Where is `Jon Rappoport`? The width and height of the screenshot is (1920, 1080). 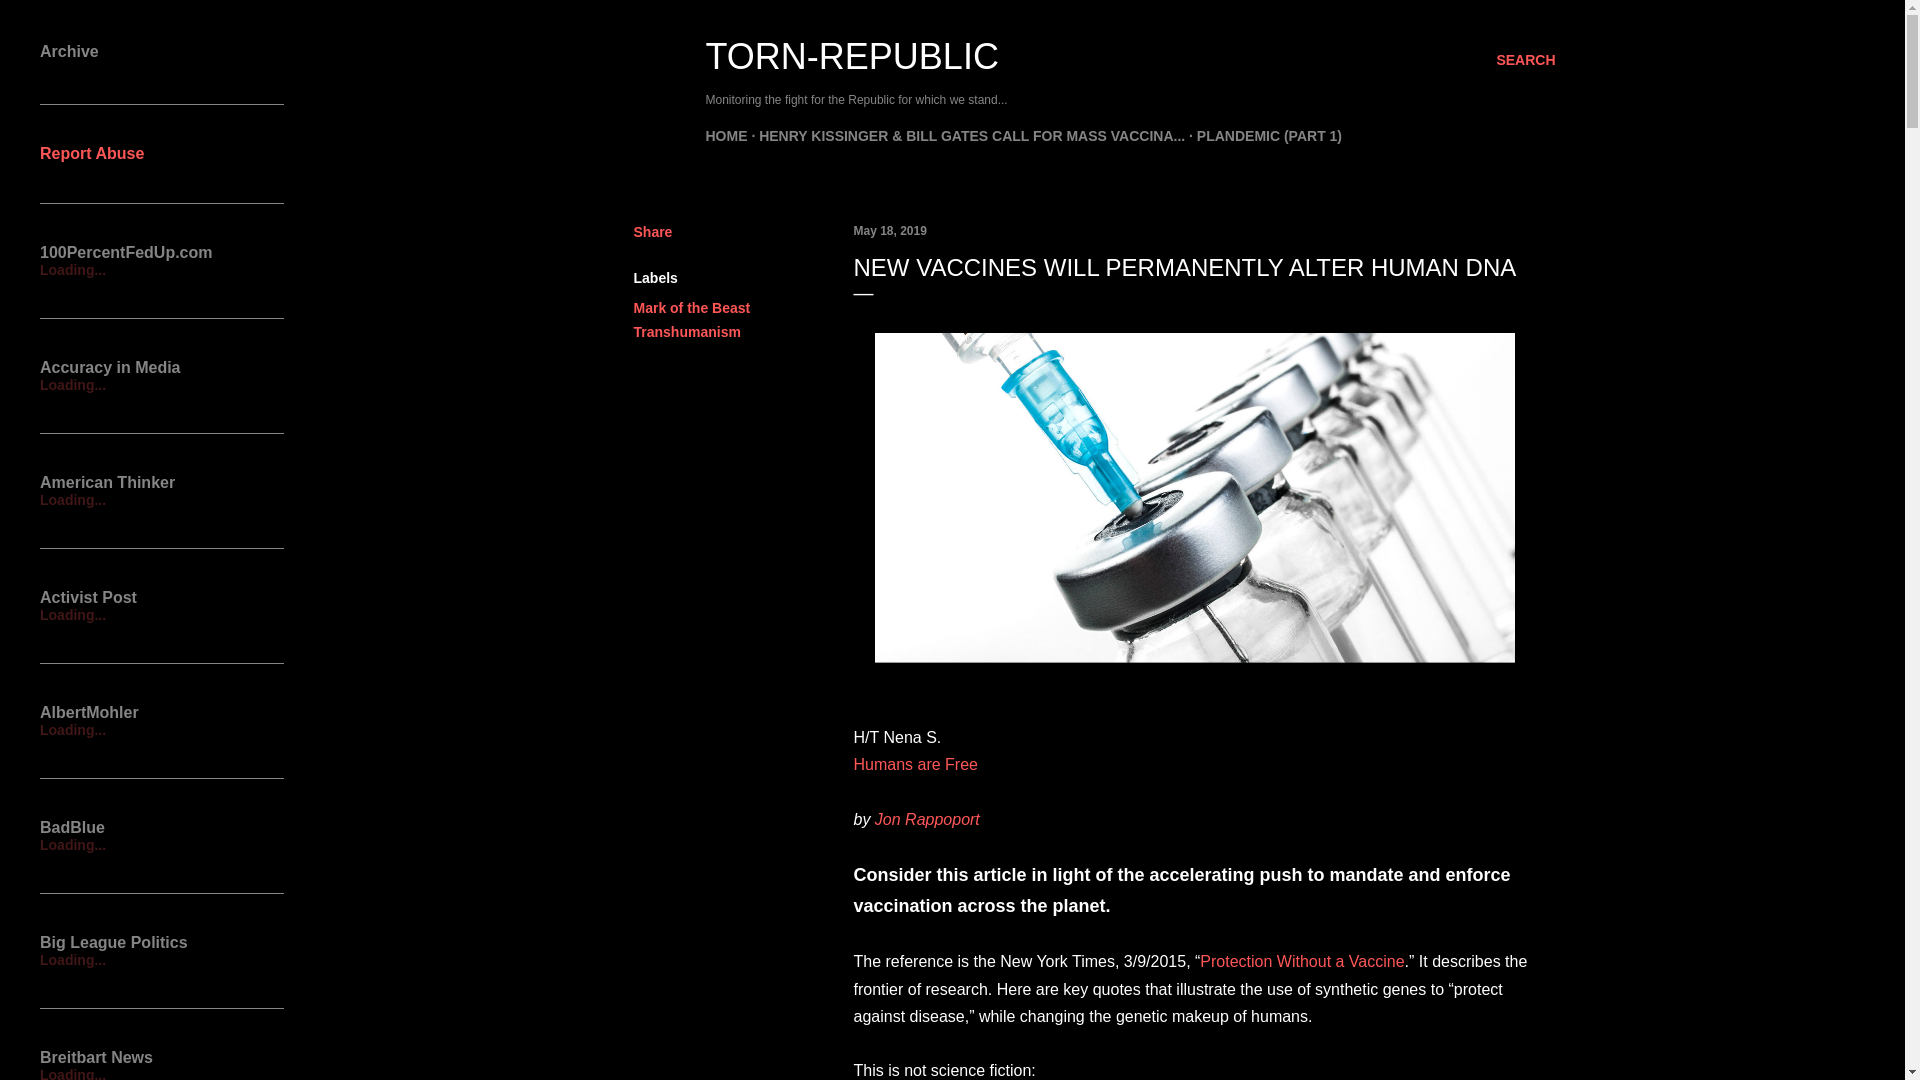 Jon Rappoport is located at coordinates (927, 820).